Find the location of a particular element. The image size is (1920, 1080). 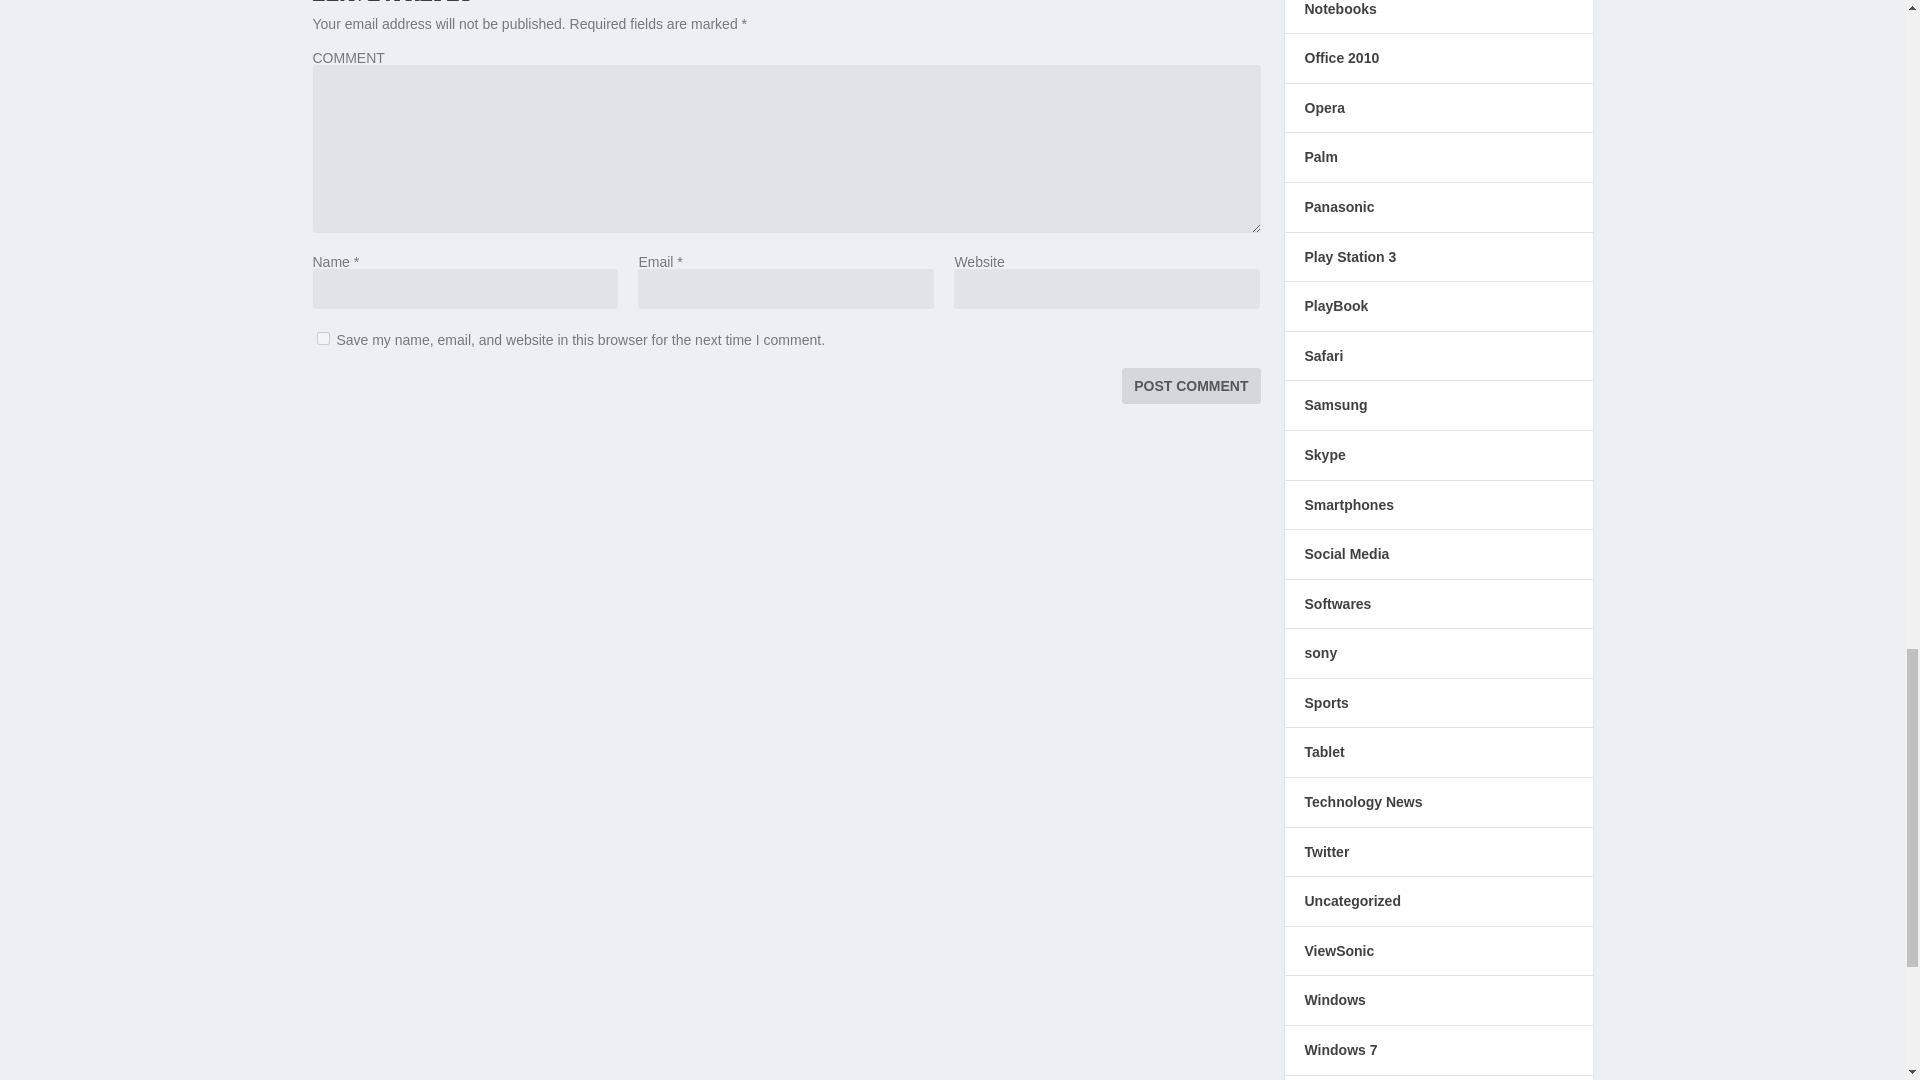

yes is located at coordinates (322, 338).